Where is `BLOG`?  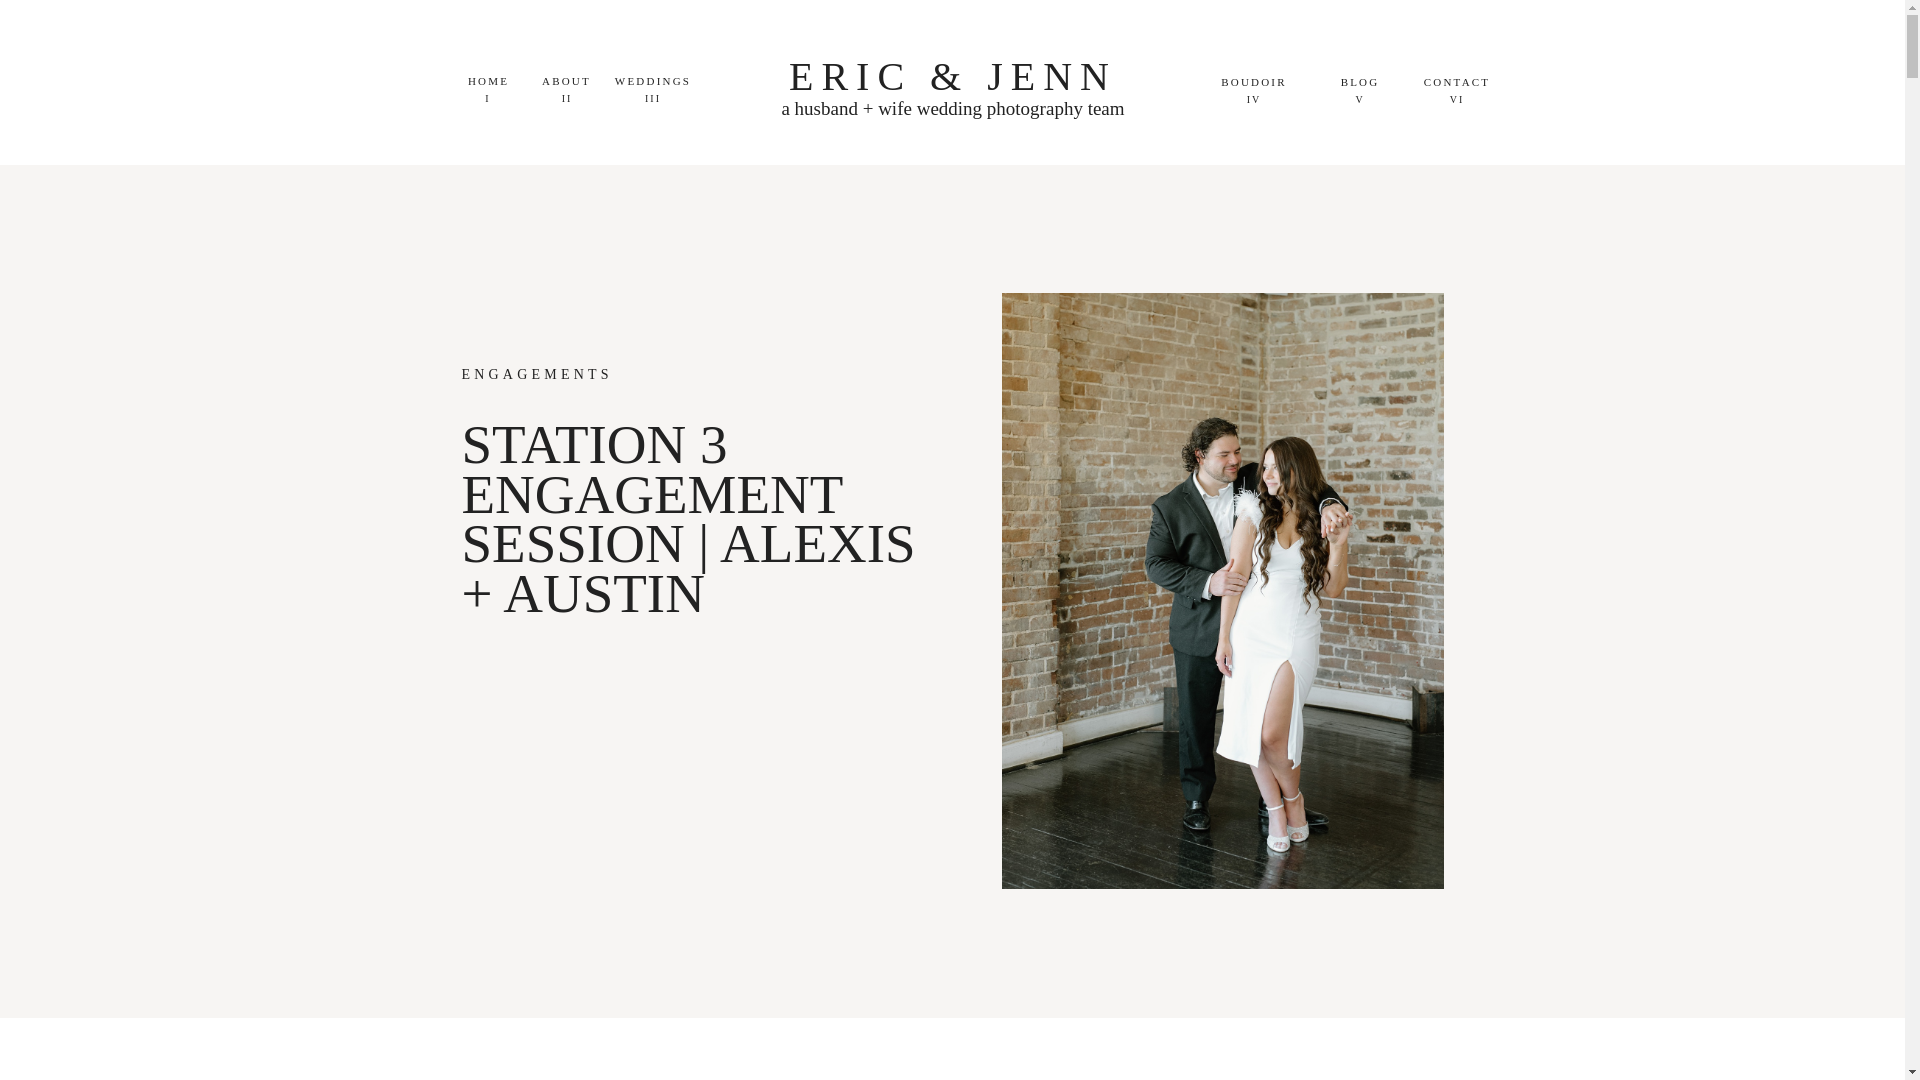
BLOG is located at coordinates (1360, 82).